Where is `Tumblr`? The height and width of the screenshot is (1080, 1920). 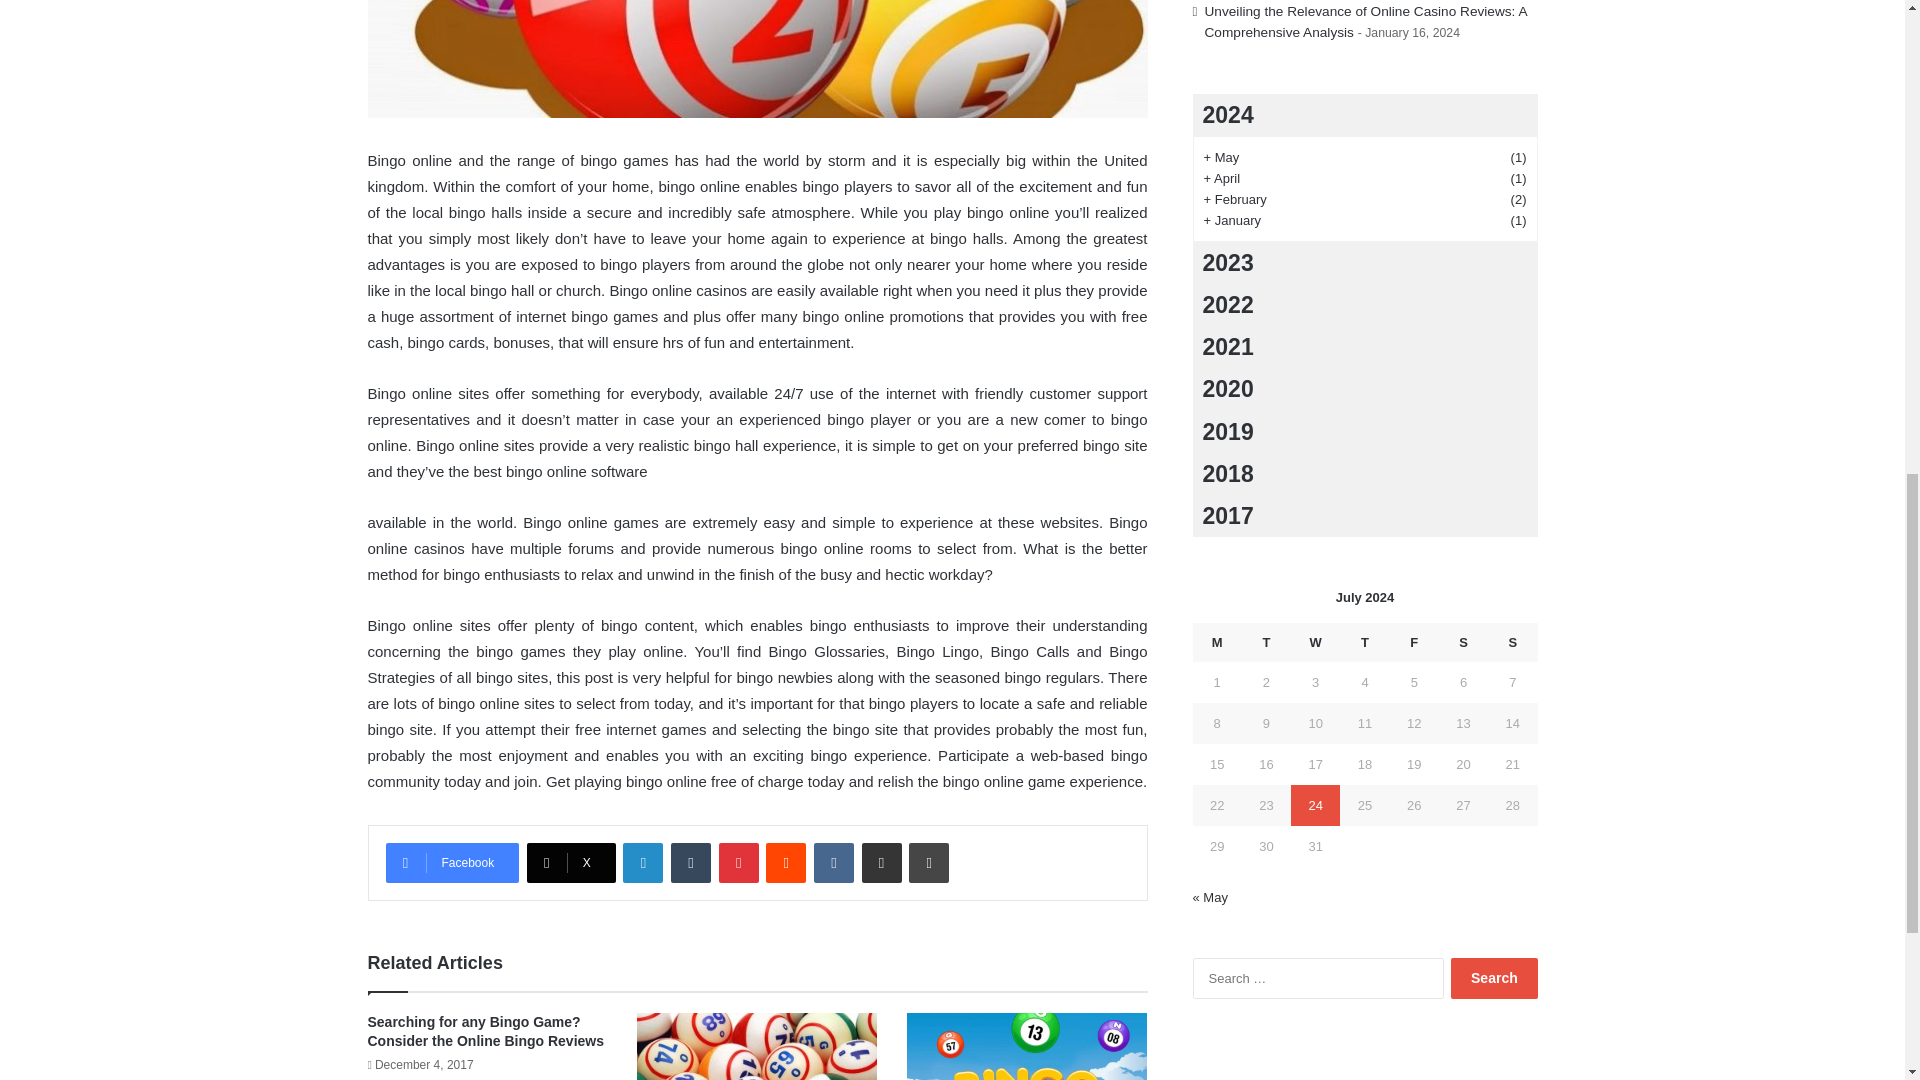 Tumblr is located at coordinates (690, 863).